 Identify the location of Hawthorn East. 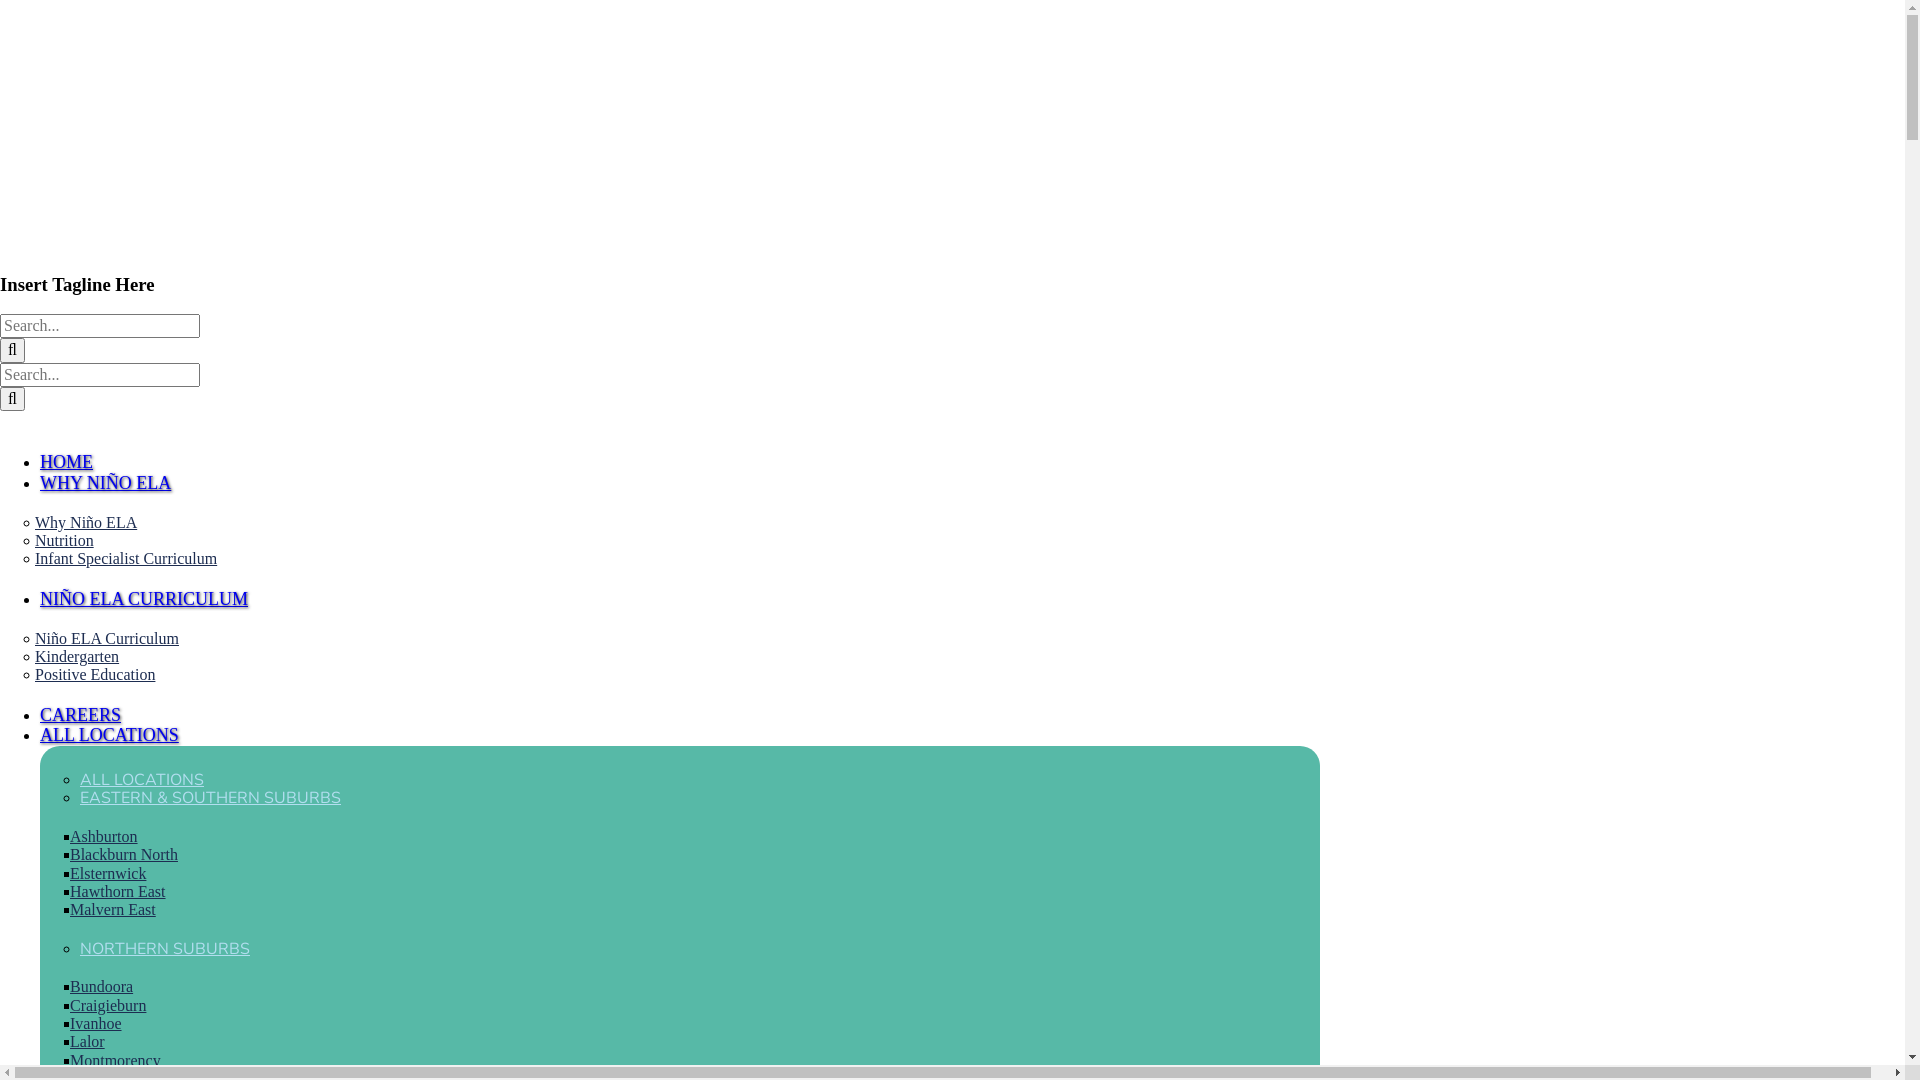
(123, 891).